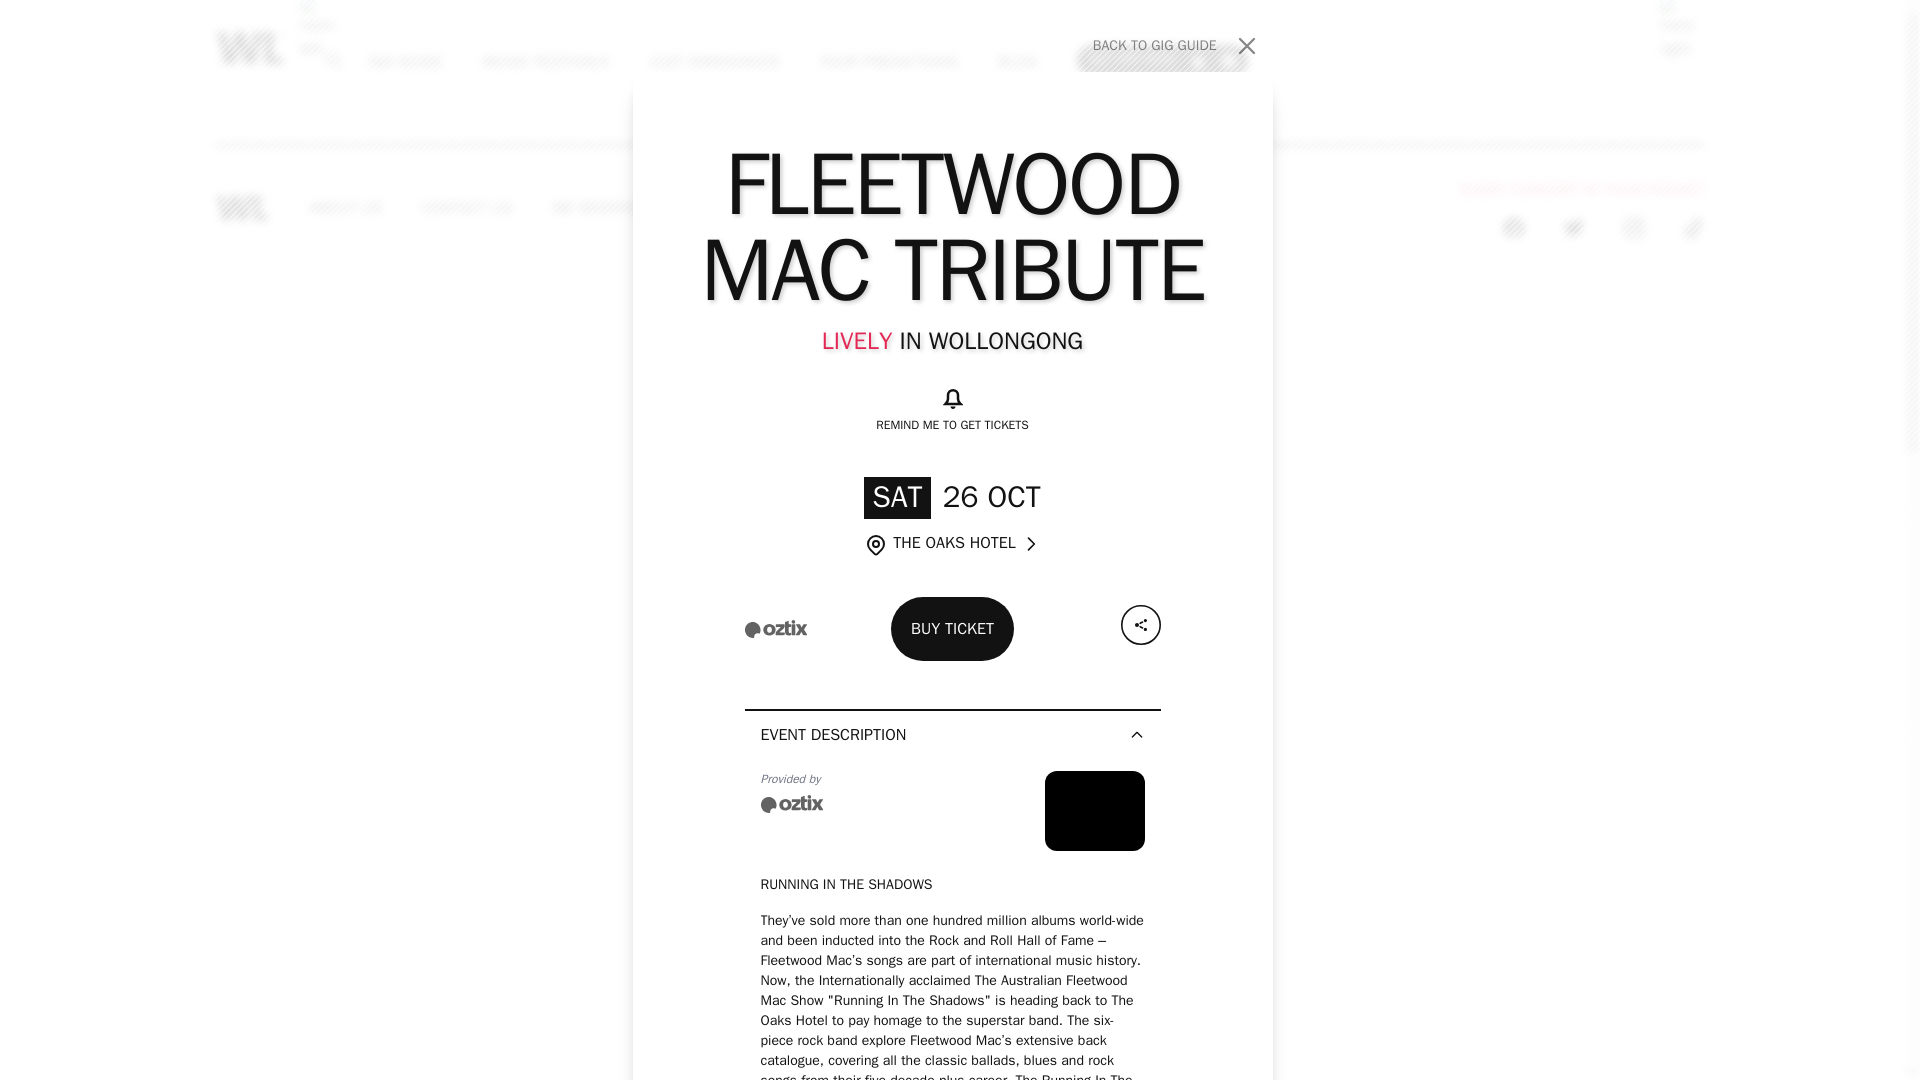  I want to click on WE MISSING A GIG?, so click(622, 208).